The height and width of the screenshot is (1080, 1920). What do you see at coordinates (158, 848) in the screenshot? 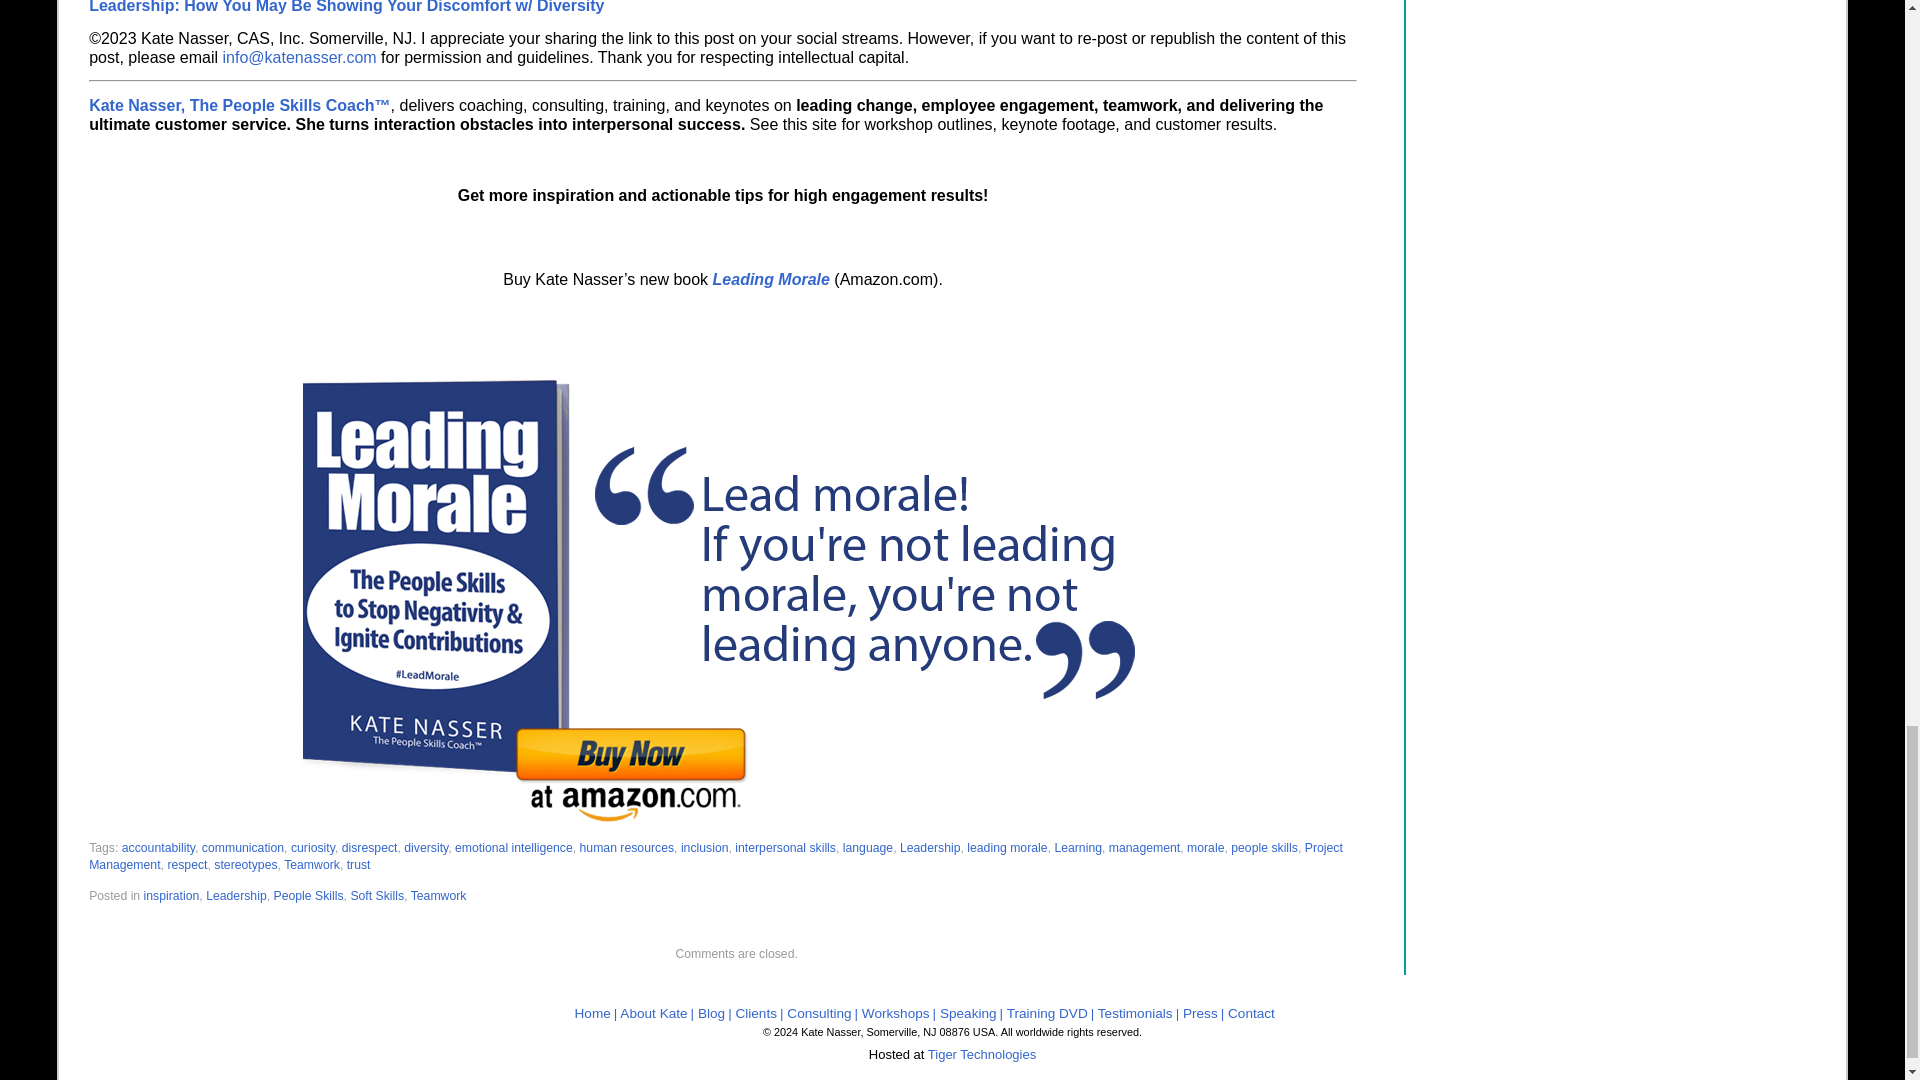
I see `accountability` at bounding box center [158, 848].